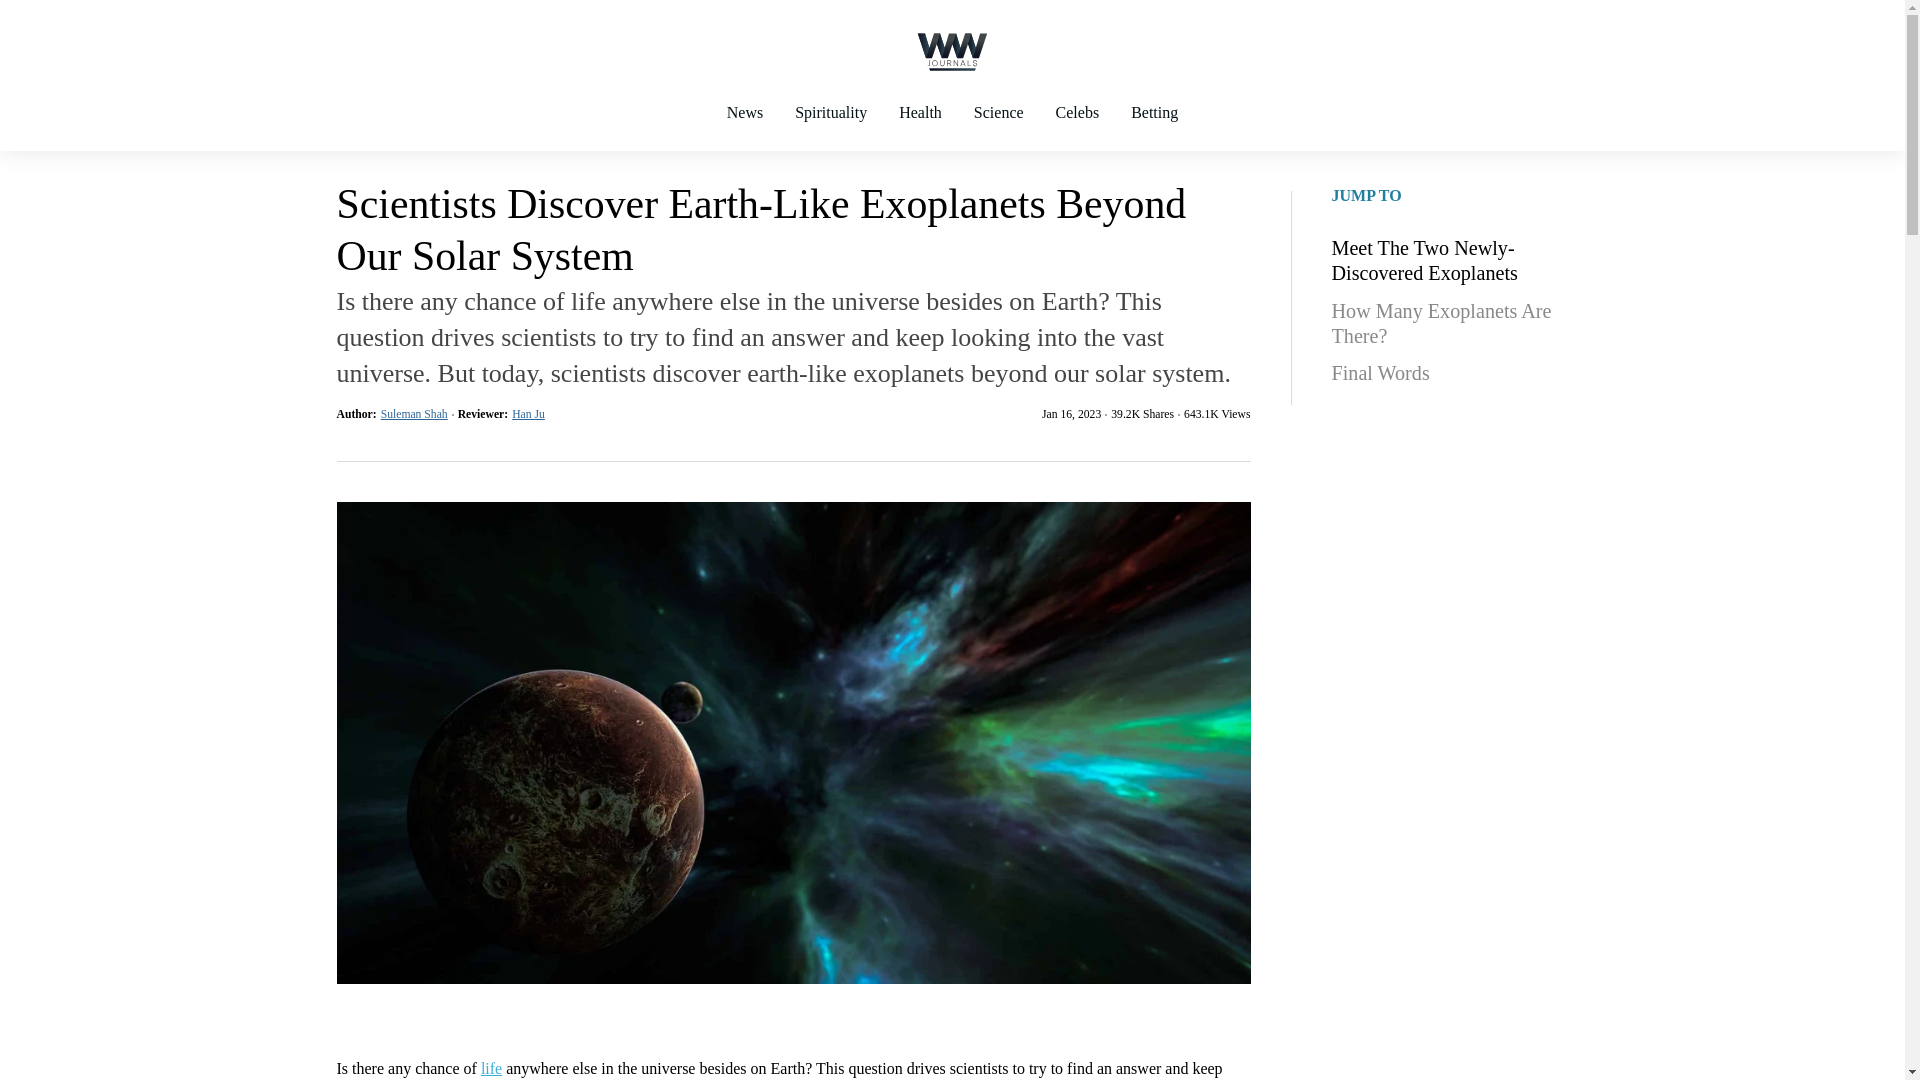  What do you see at coordinates (920, 130) in the screenshot?
I see `Health` at bounding box center [920, 130].